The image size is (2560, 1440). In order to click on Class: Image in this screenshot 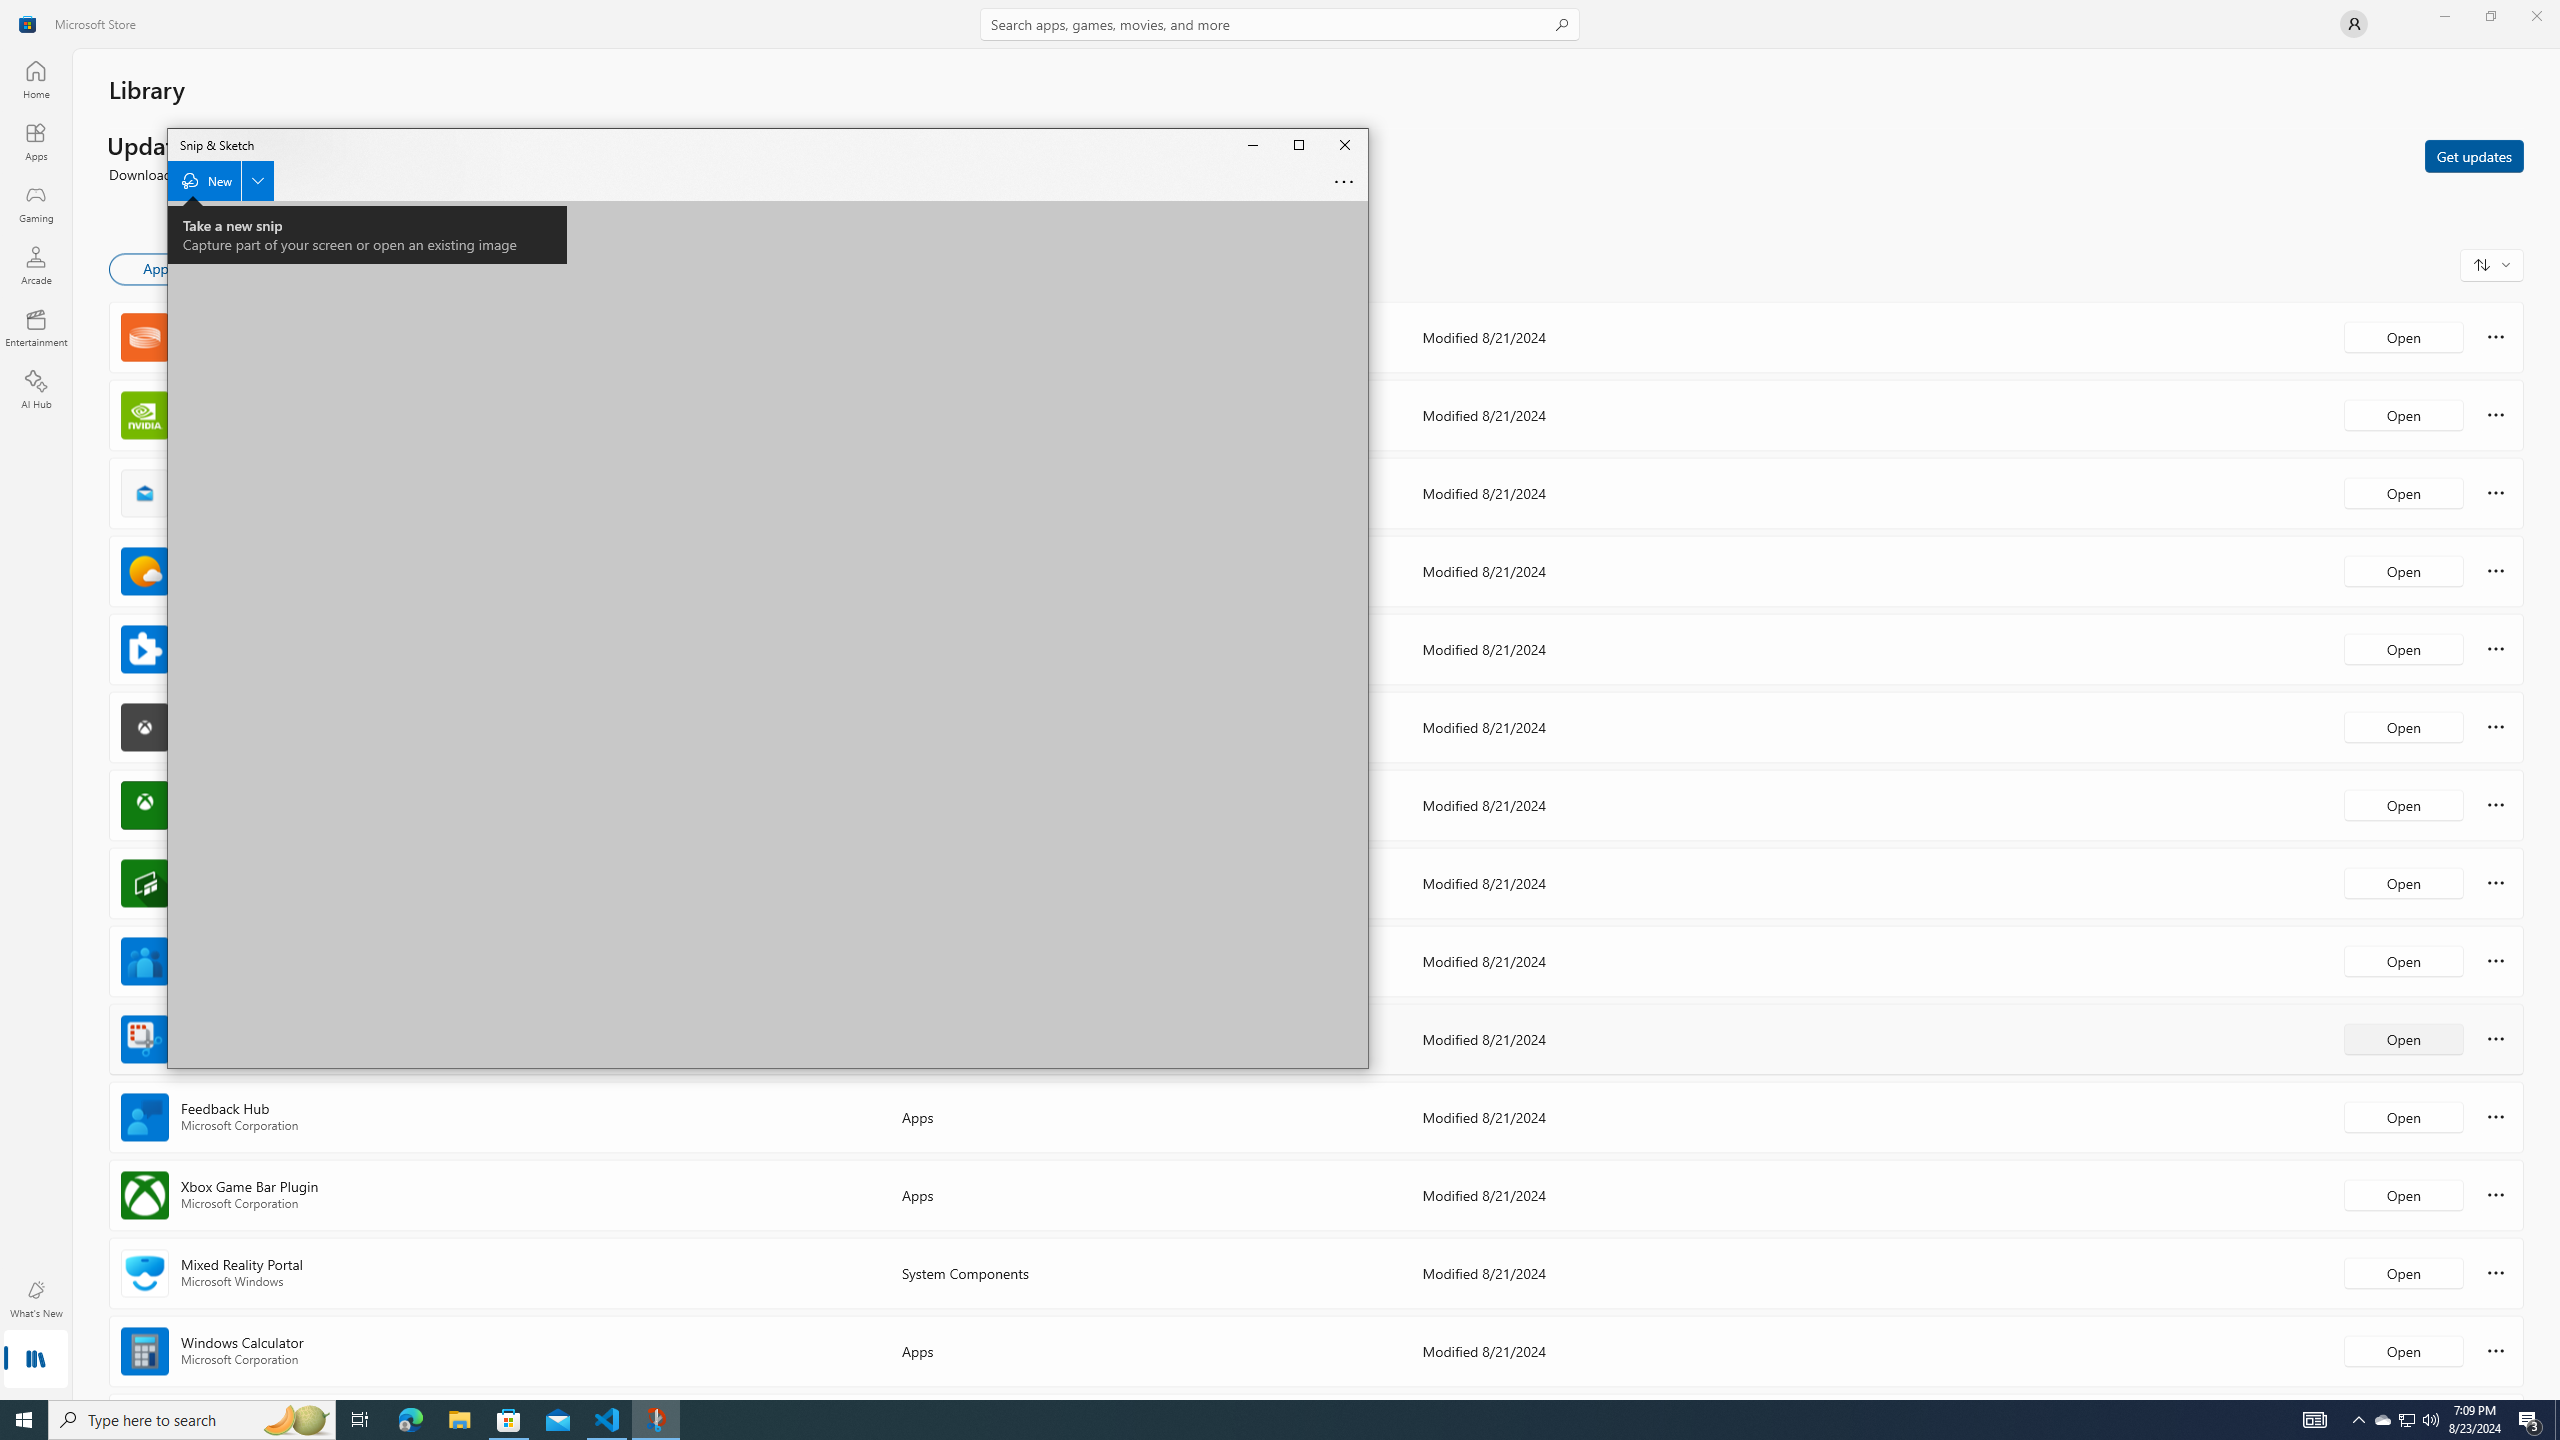, I will do `click(28, 24)`.